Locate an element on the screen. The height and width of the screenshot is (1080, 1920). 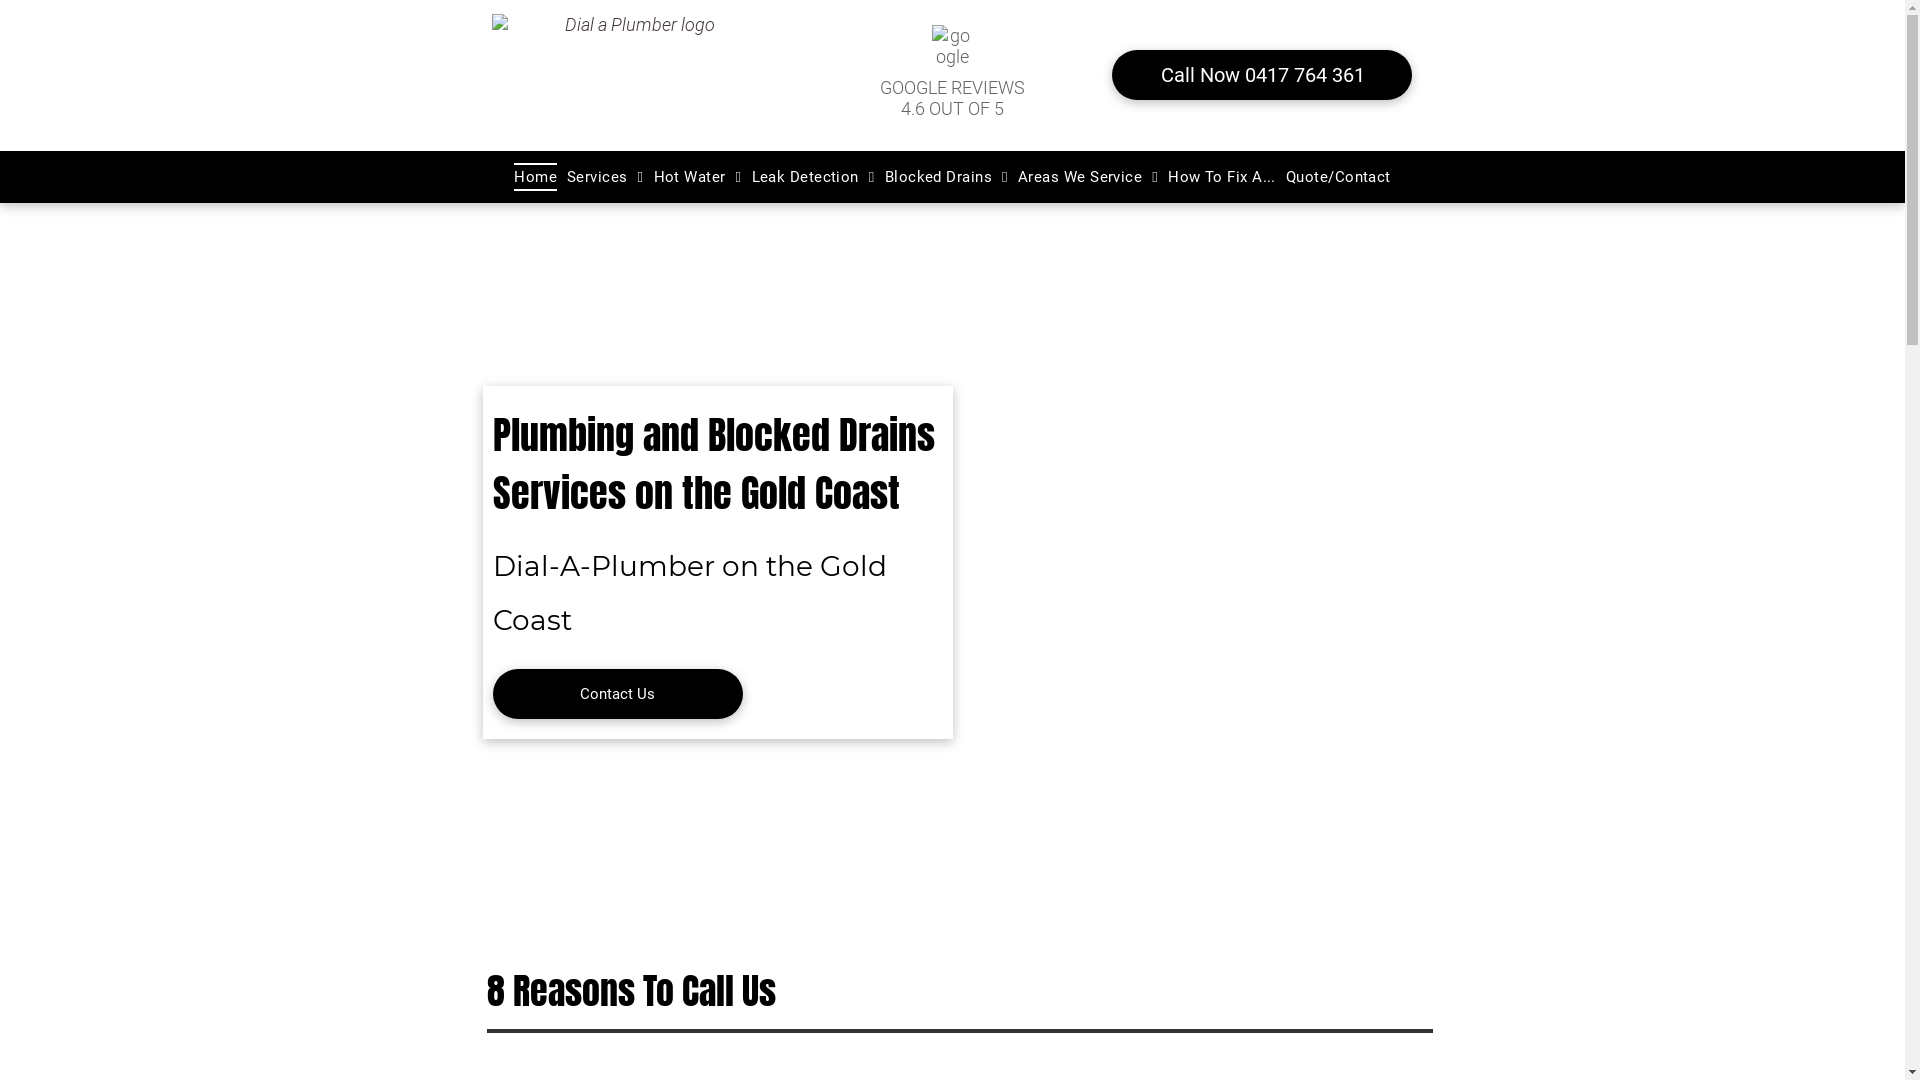
Home is located at coordinates (535, 177).